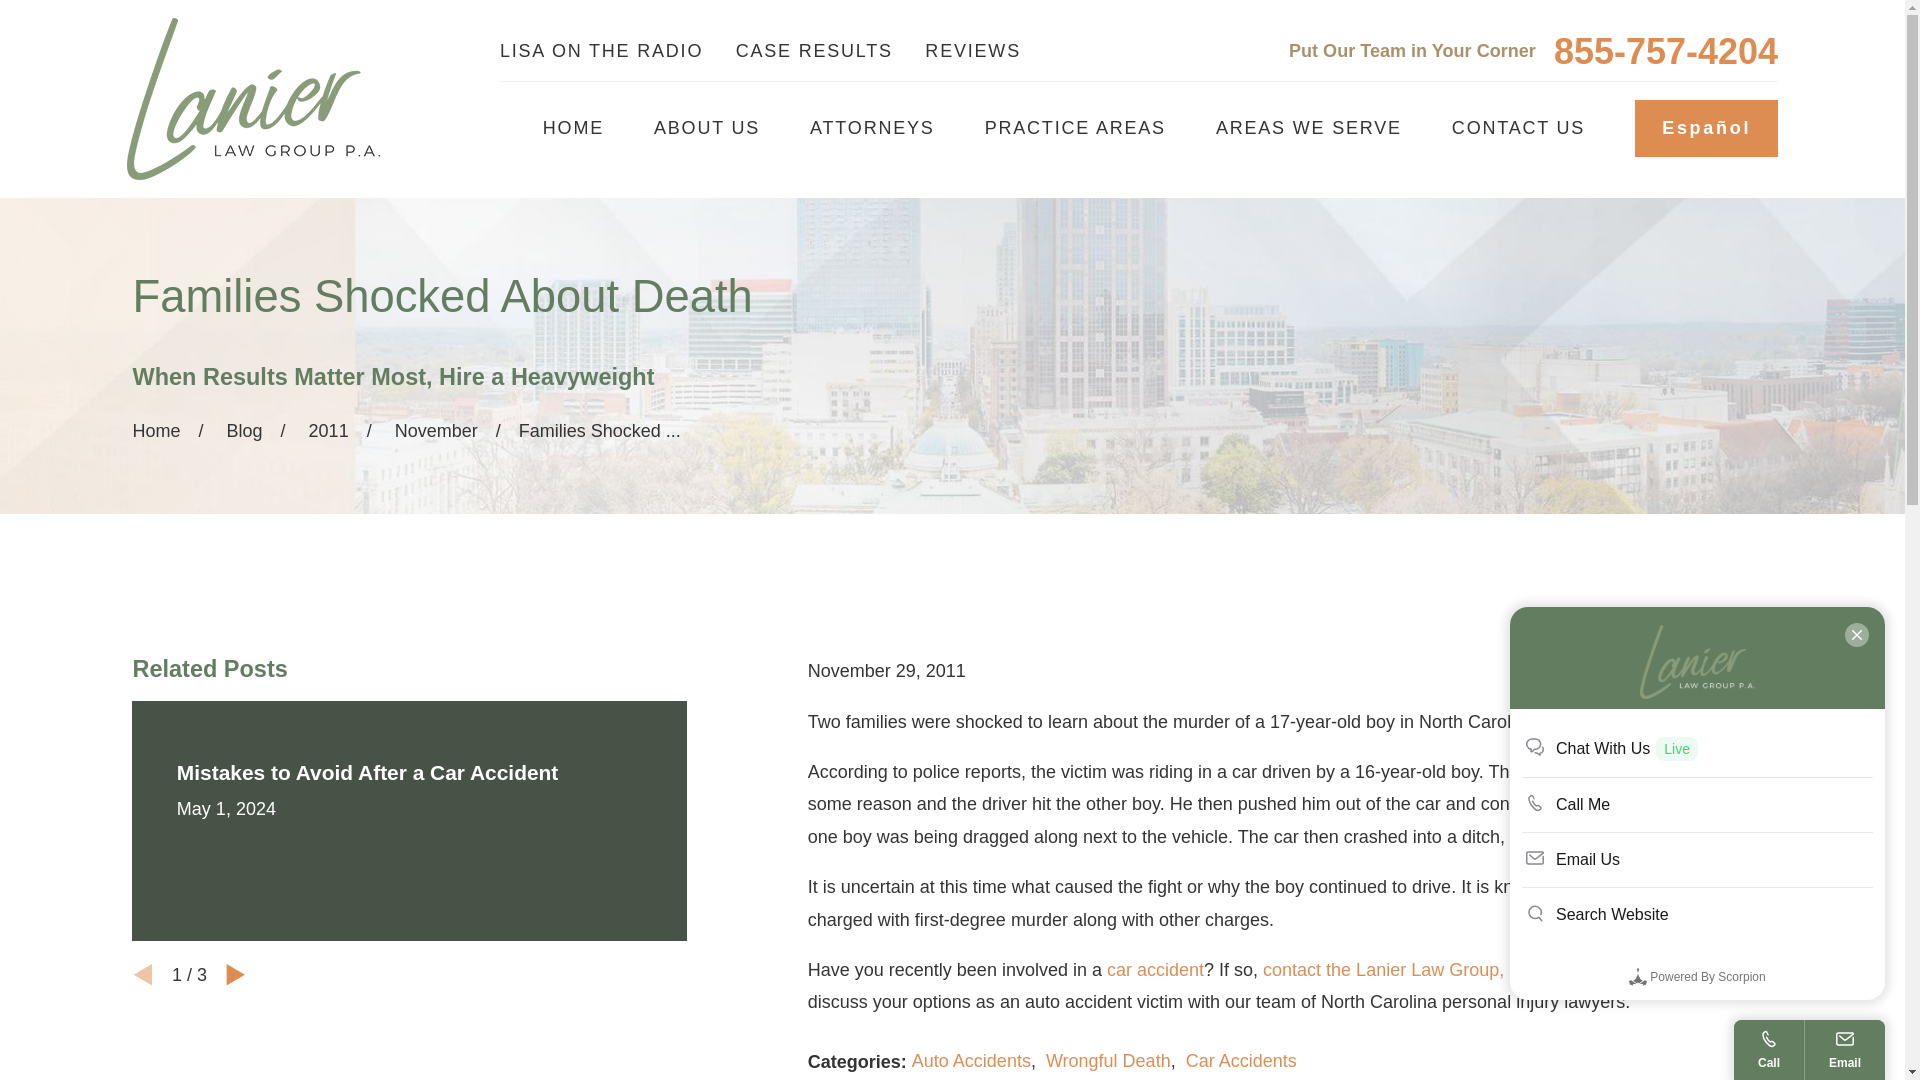  What do you see at coordinates (253, 98) in the screenshot?
I see `Home` at bounding box center [253, 98].